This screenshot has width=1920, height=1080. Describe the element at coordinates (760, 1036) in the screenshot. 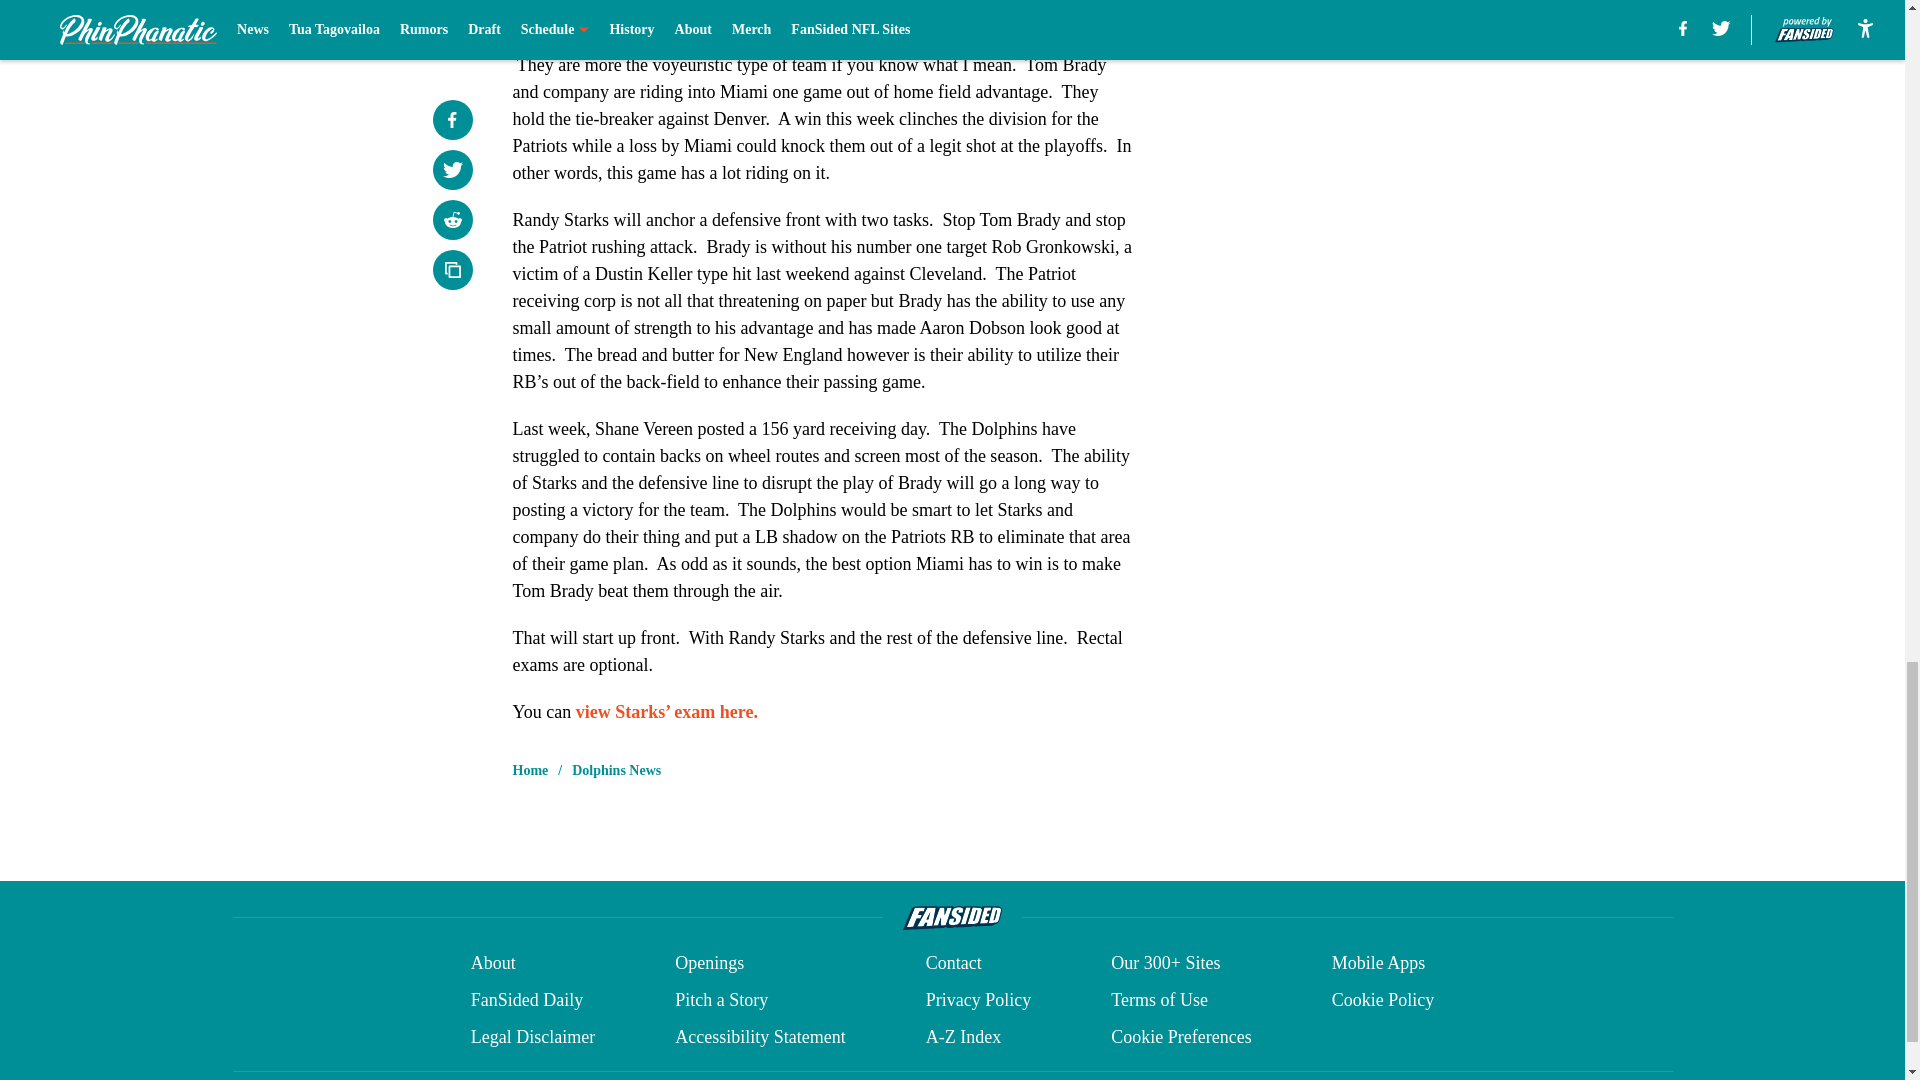

I see `Accessibility Statement` at that location.